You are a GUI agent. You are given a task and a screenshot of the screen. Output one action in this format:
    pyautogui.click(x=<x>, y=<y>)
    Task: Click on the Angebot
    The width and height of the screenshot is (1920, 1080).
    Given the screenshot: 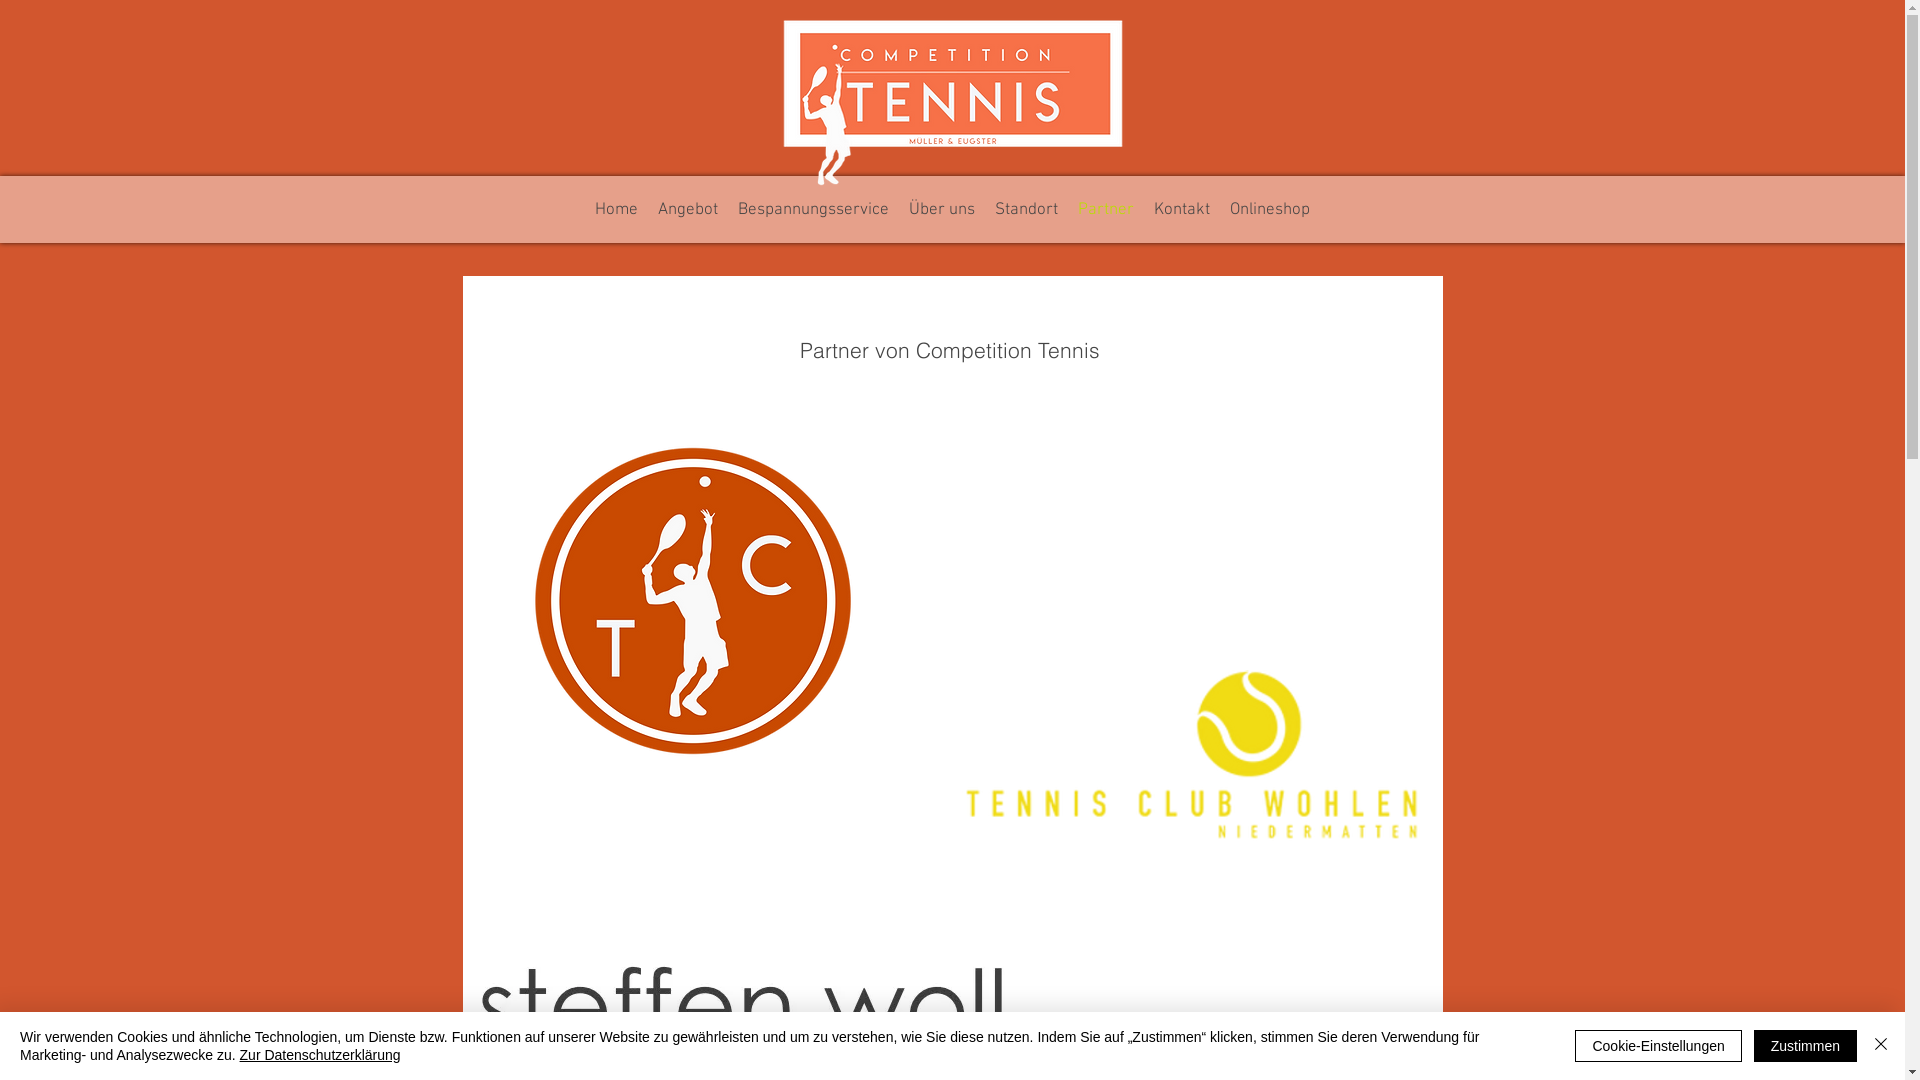 What is the action you would take?
    pyautogui.click(x=688, y=210)
    